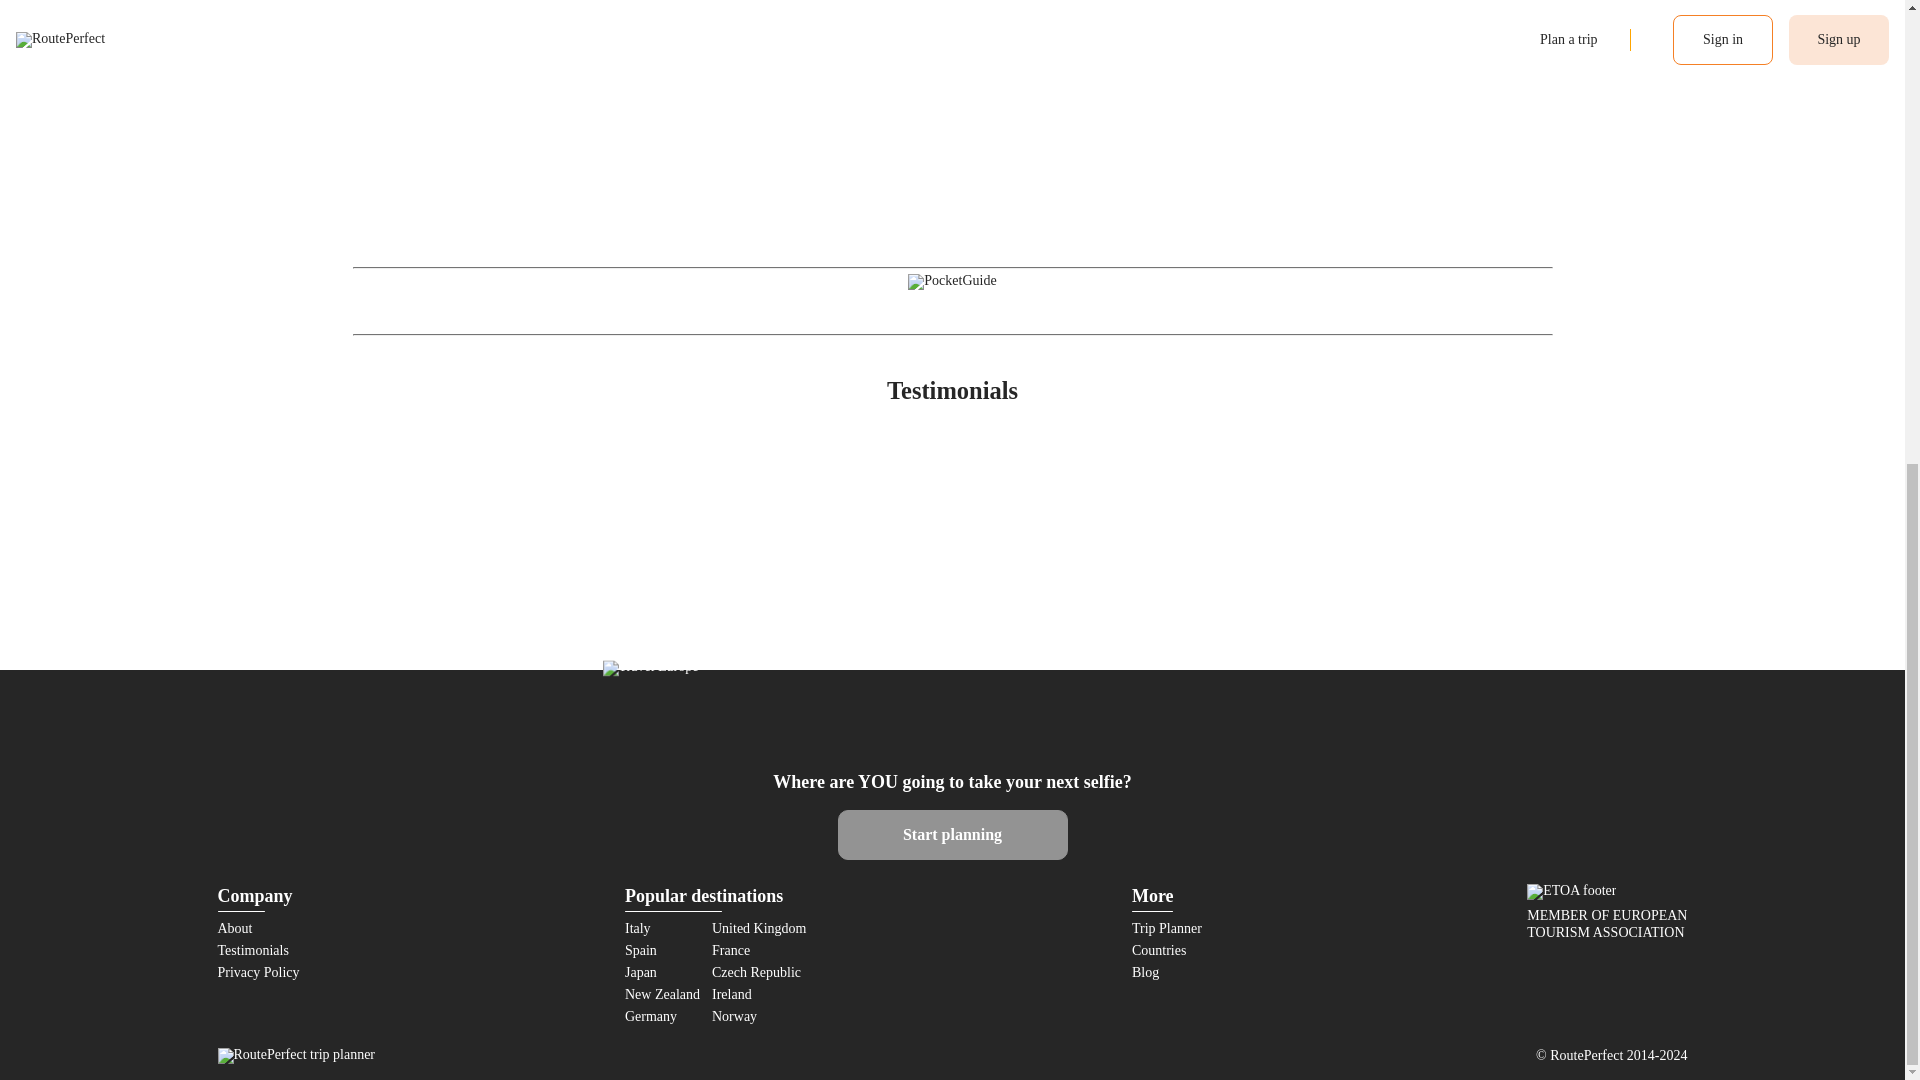 Image resolution: width=1920 pixels, height=1080 pixels. What do you see at coordinates (651, 1016) in the screenshot?
I see `Germany` at bounding box center [651, 1016].